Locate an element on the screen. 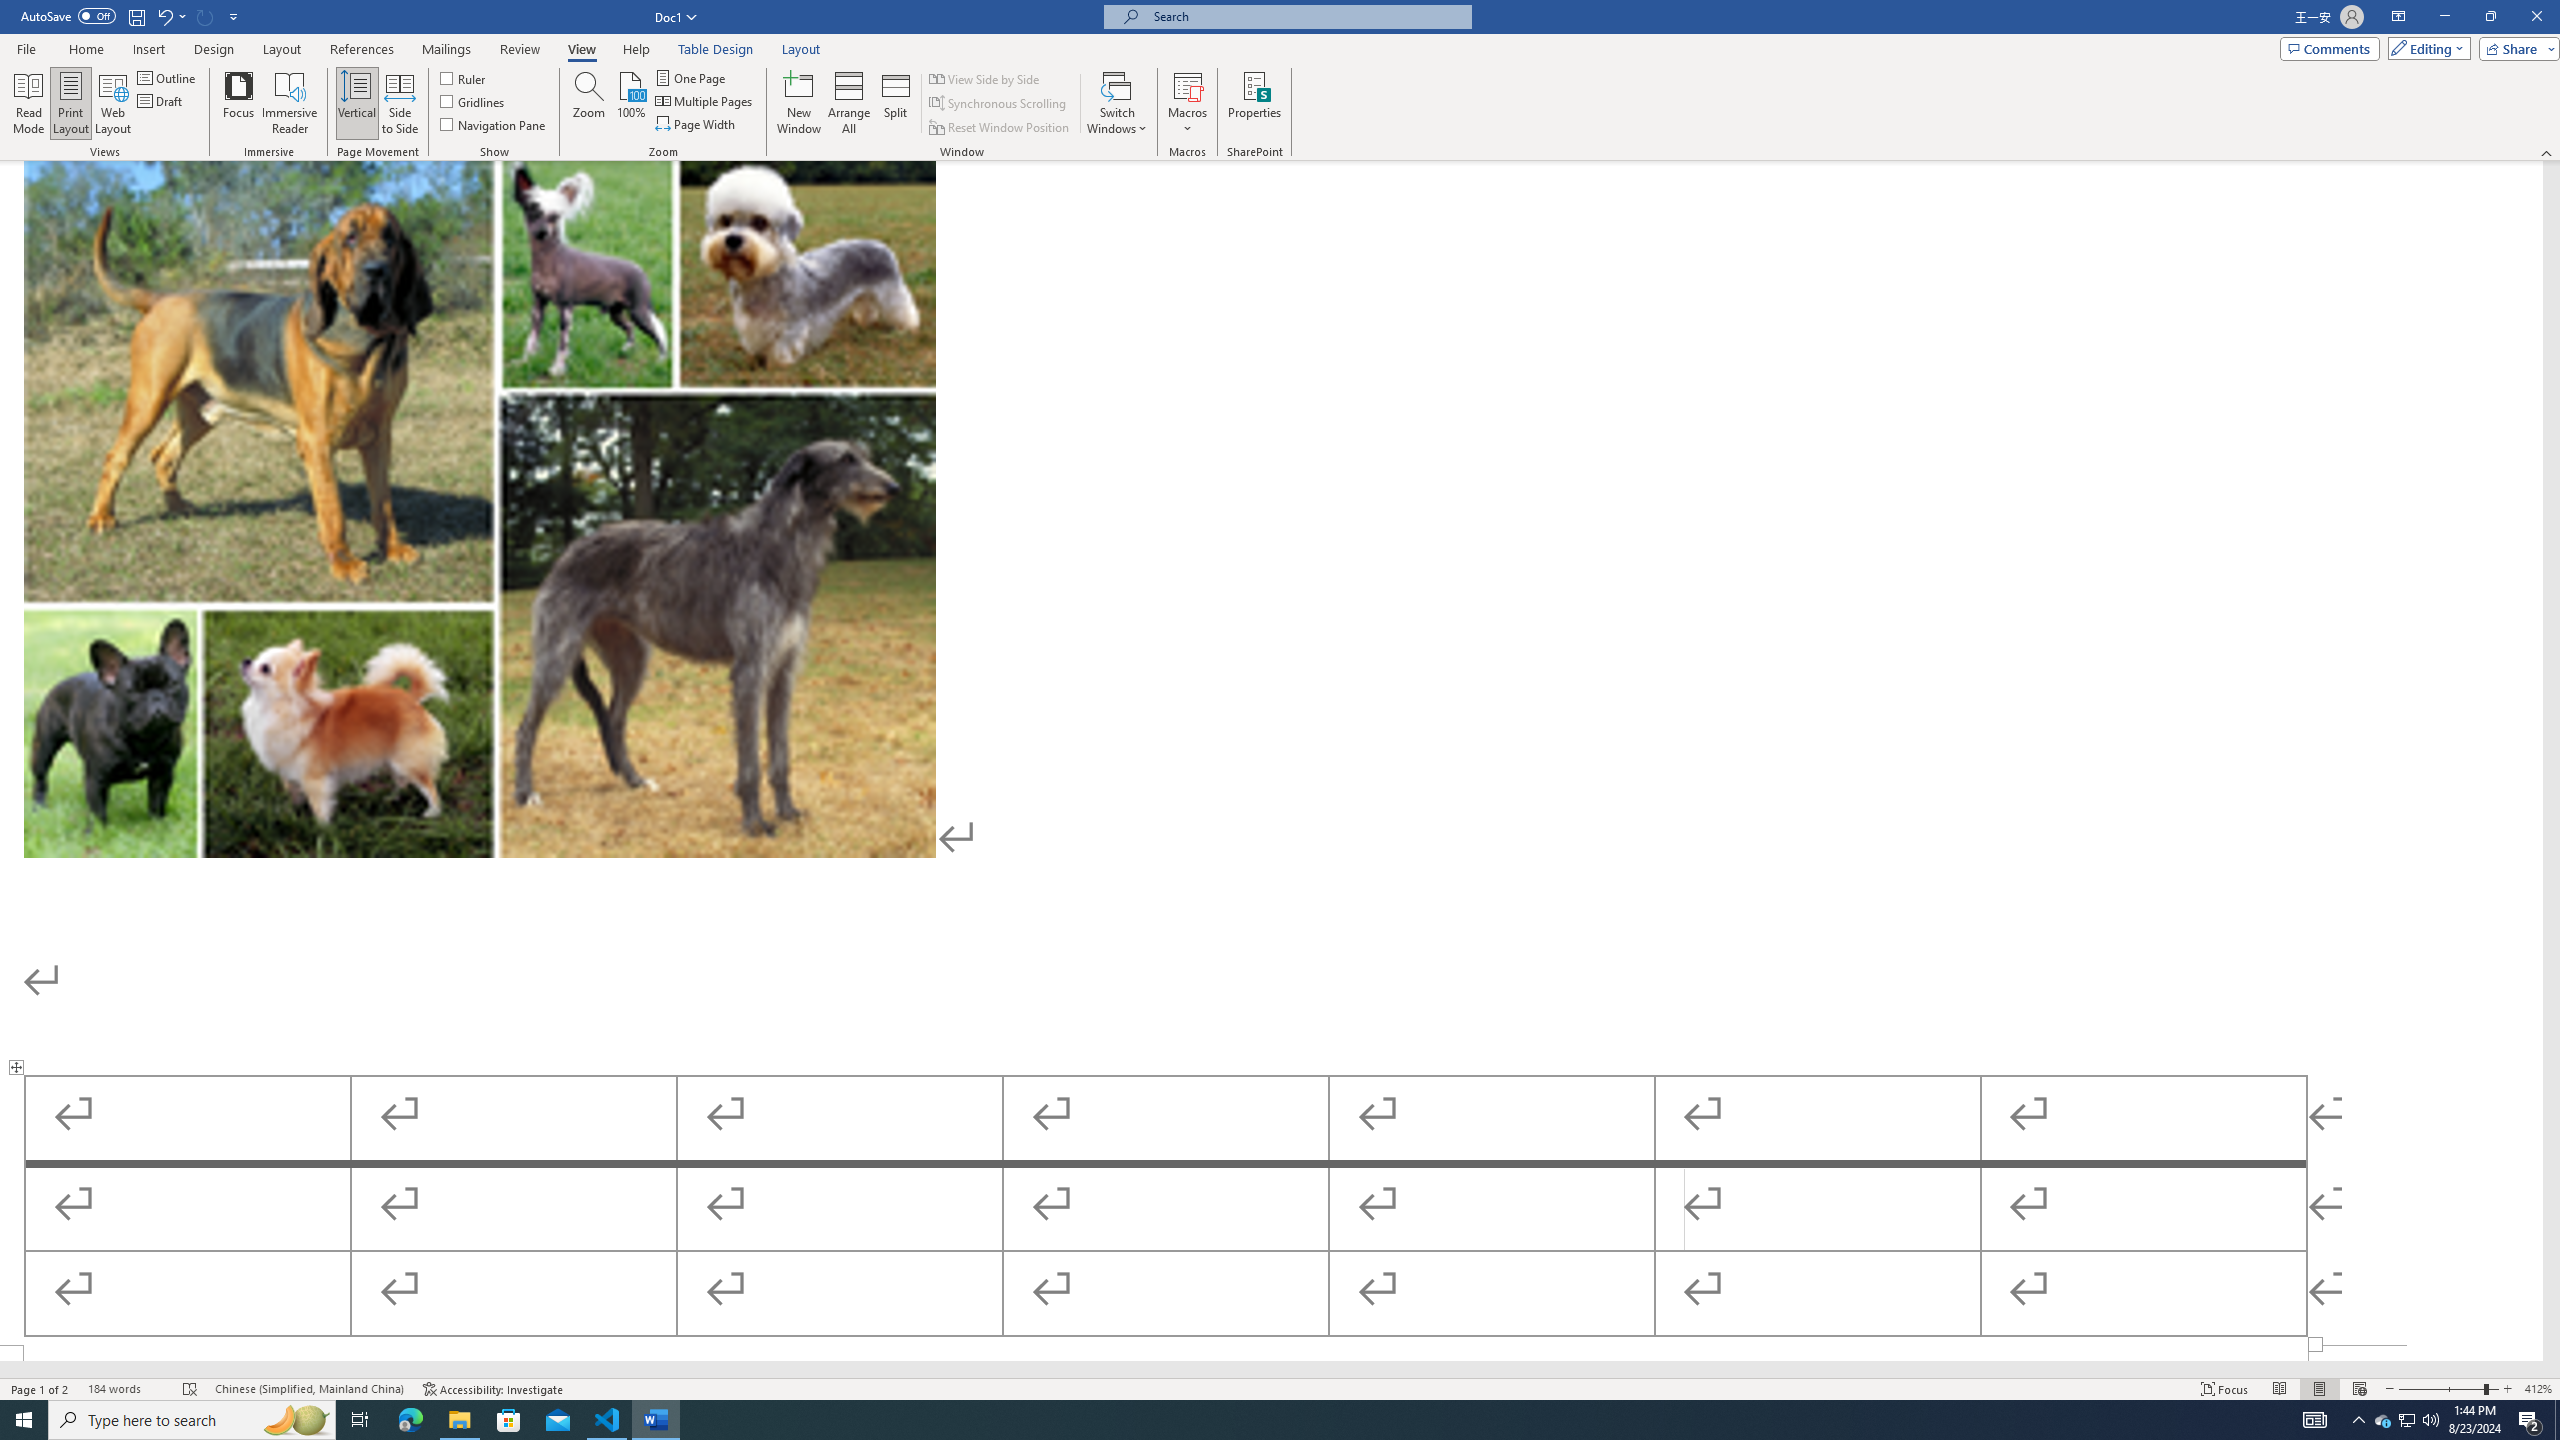 This screenshot has height=1440, width=2560. 100% is located at coordinates (630, 103).